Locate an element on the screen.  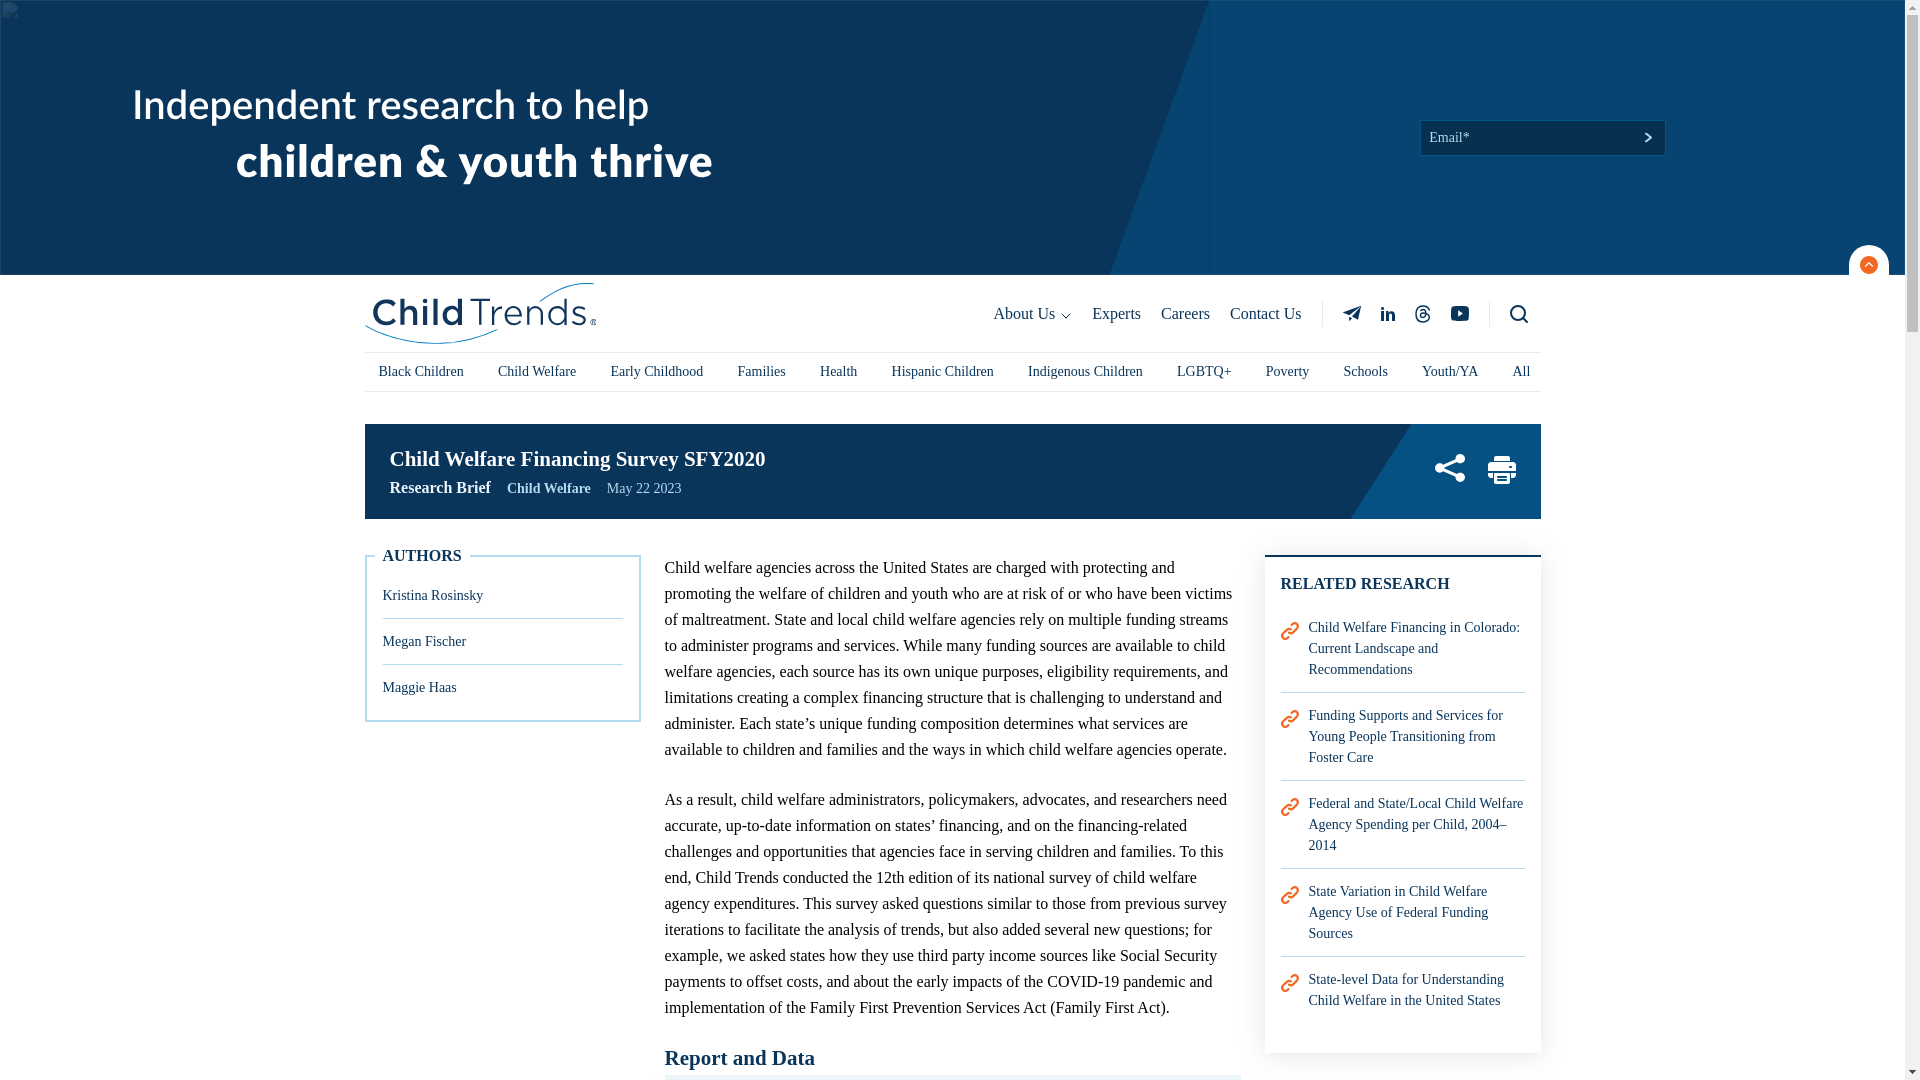
LinkedIn is located at coordinates (1386, 312).